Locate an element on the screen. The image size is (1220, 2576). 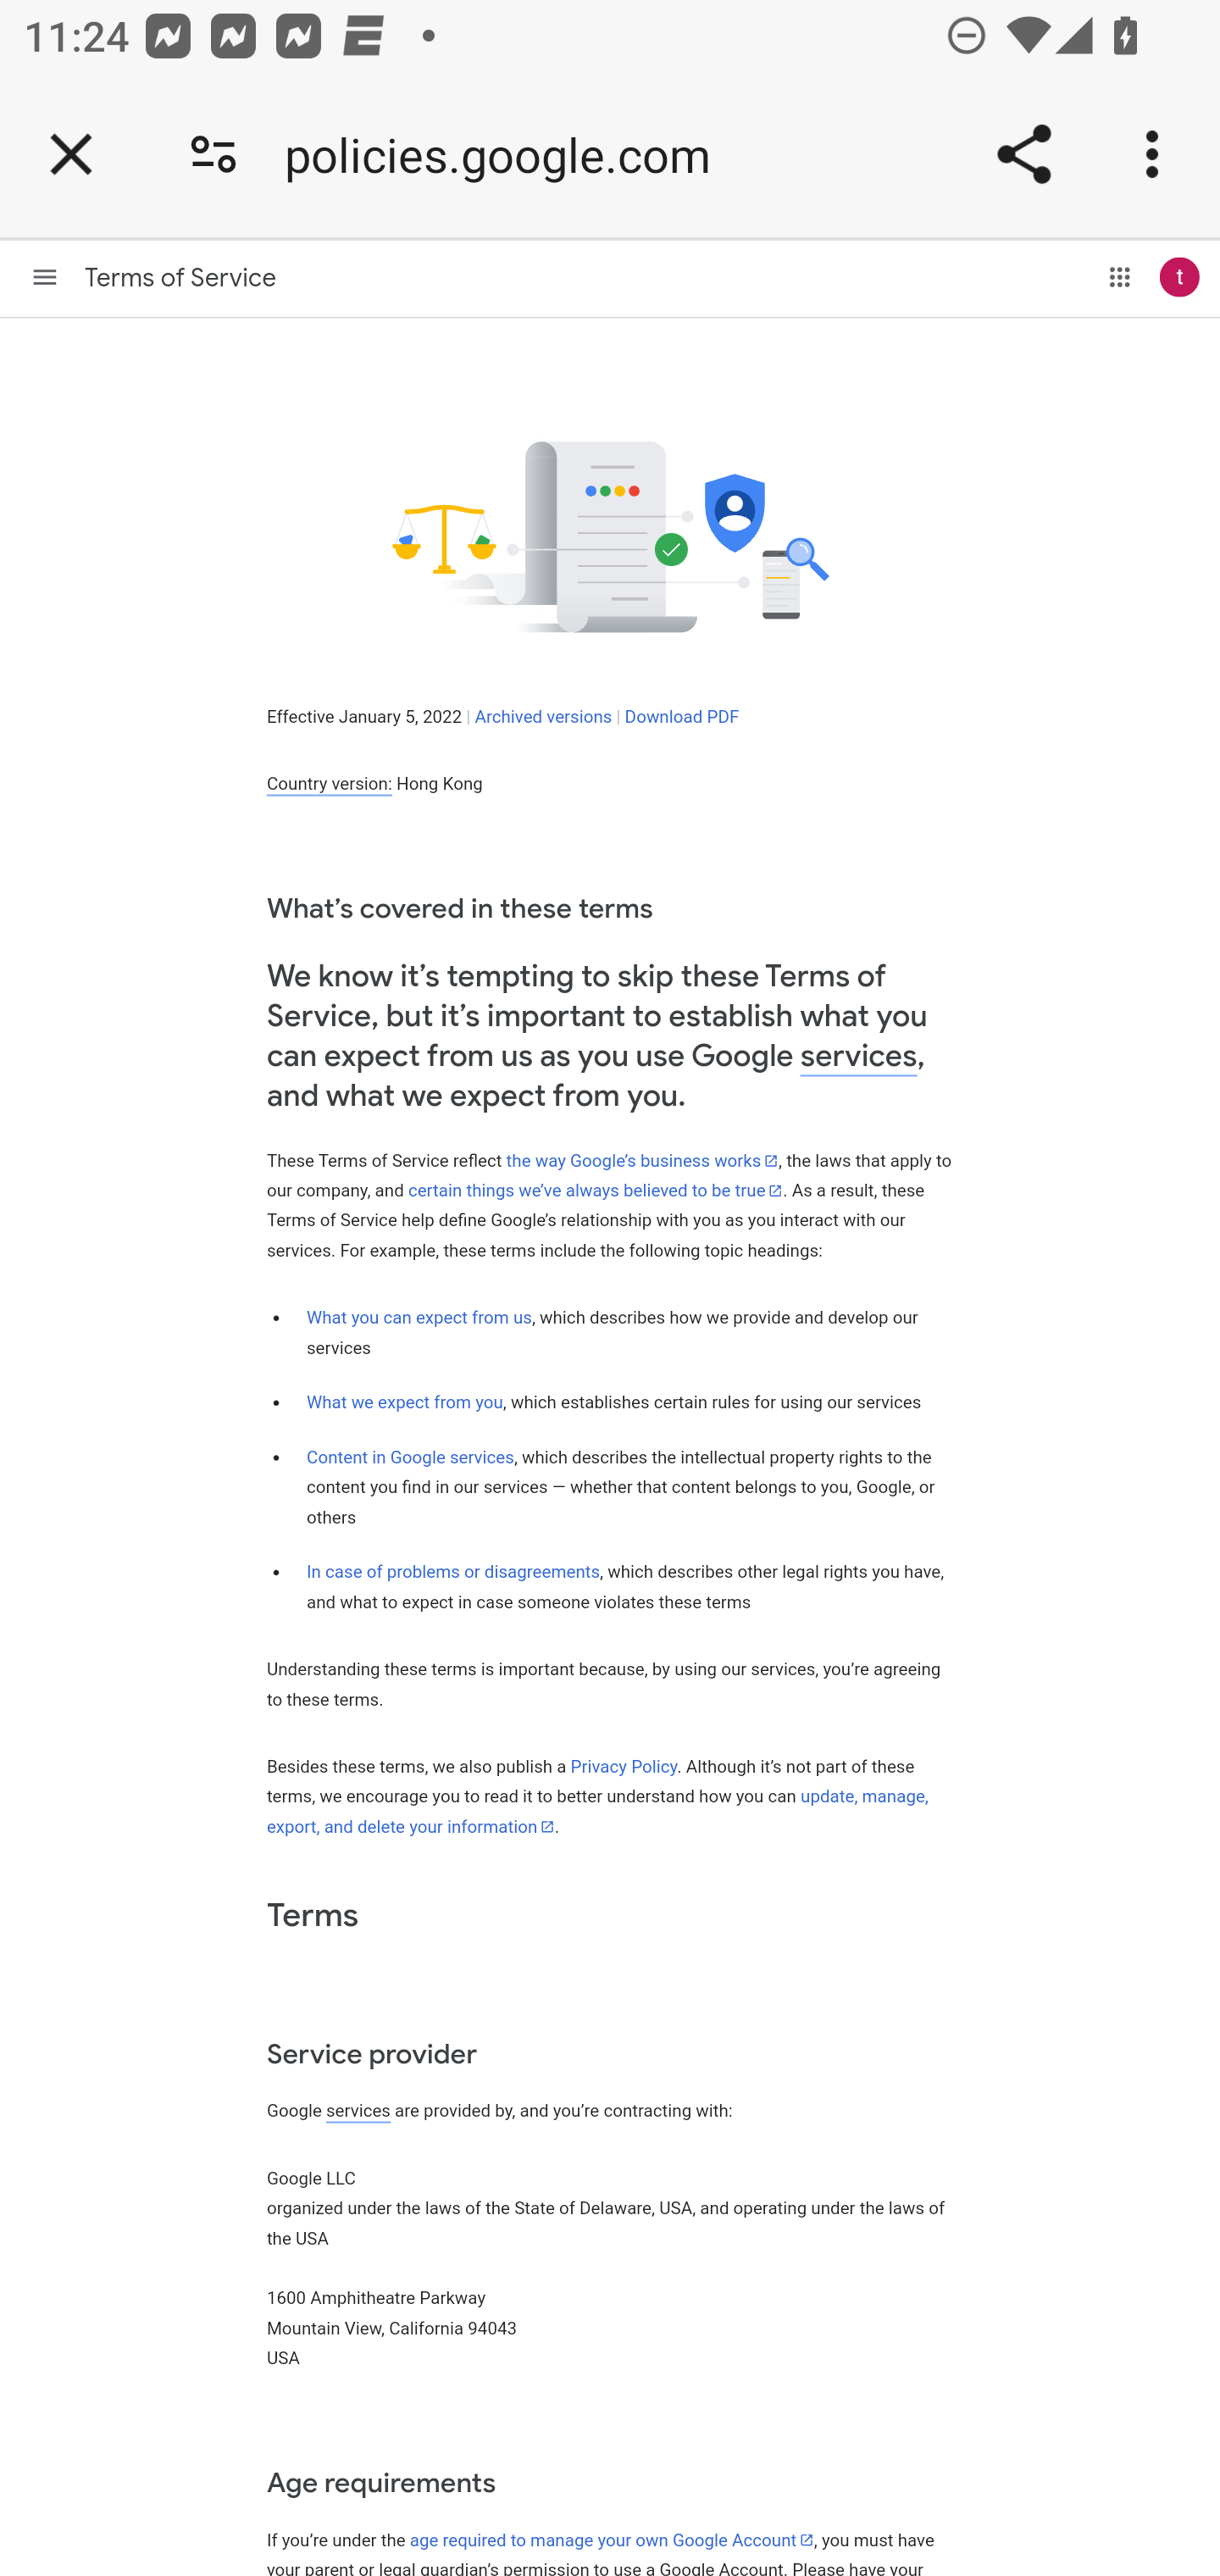
Archived versions is located at coordinates (542, 717).